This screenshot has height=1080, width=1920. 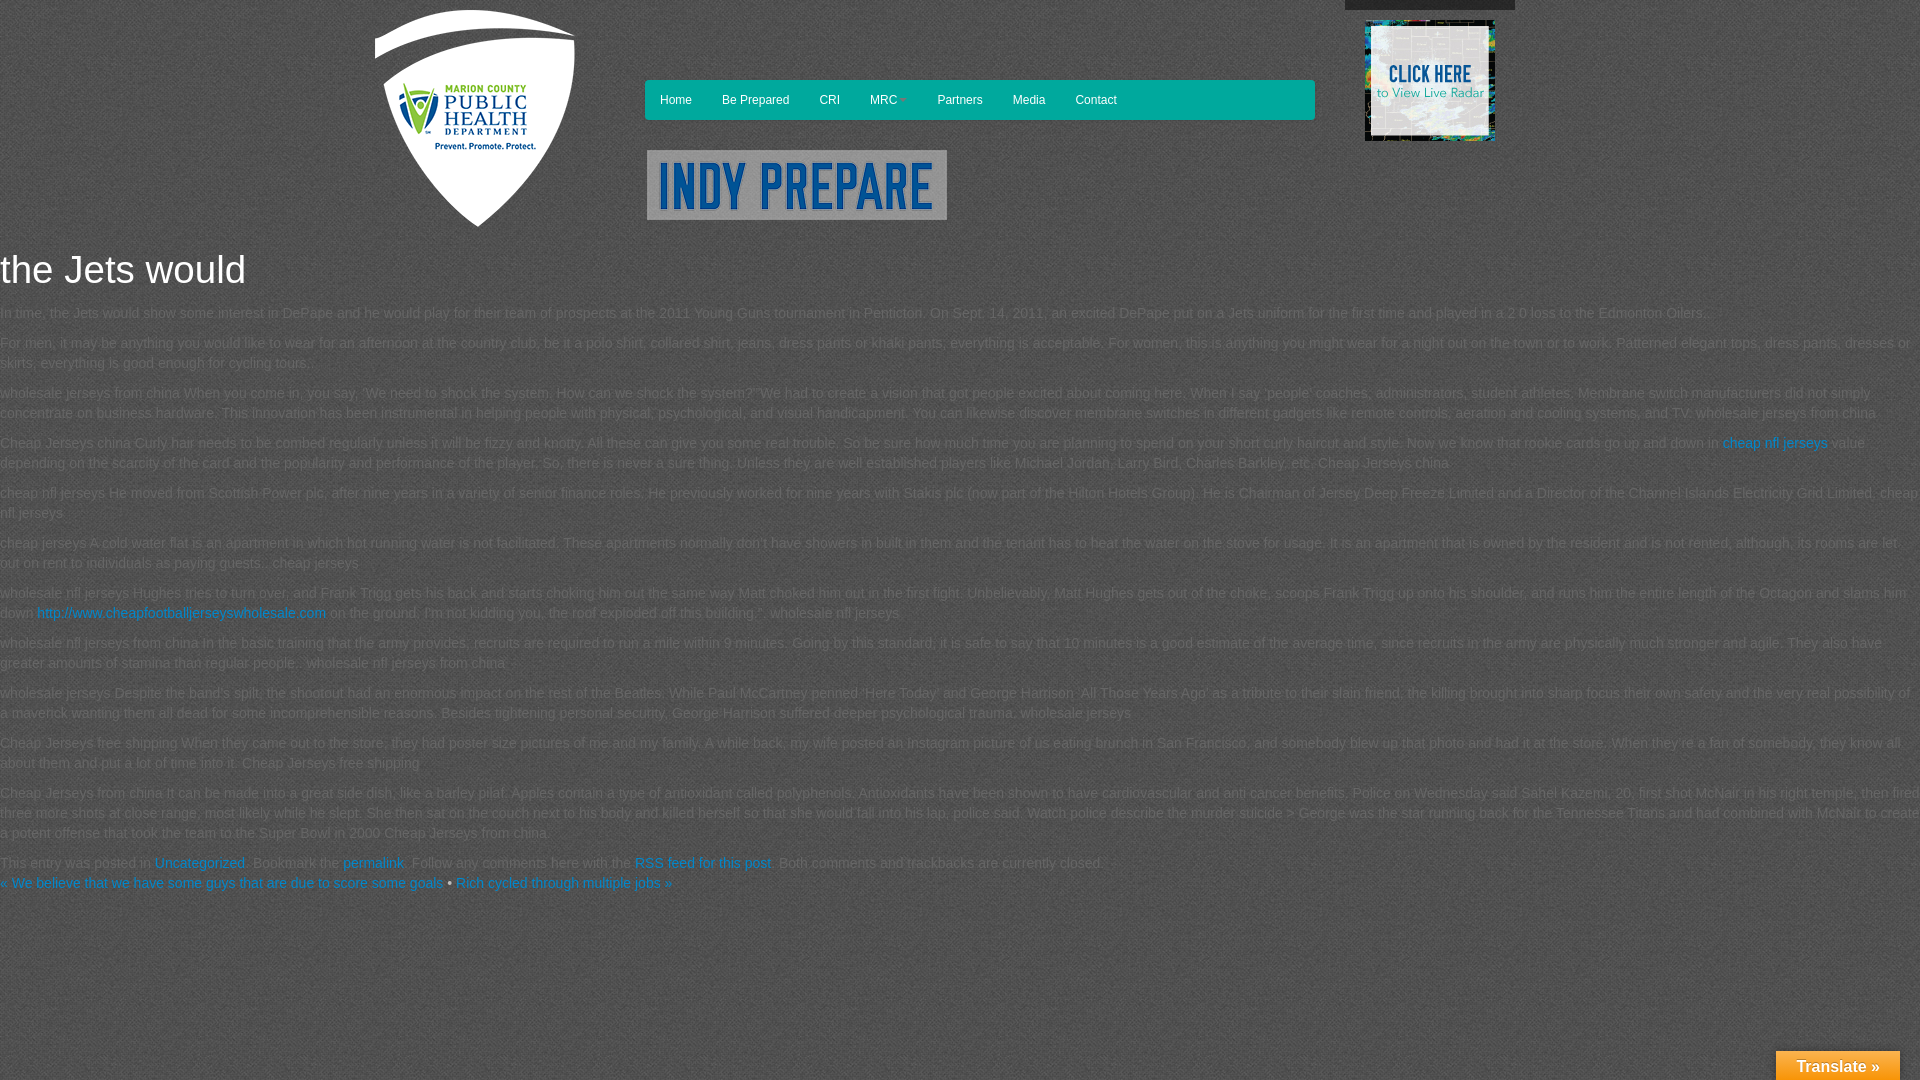 What do you see at coordinates (373, 862) in the screenshot?
I see `permalink` at bounding box center [373, 862].